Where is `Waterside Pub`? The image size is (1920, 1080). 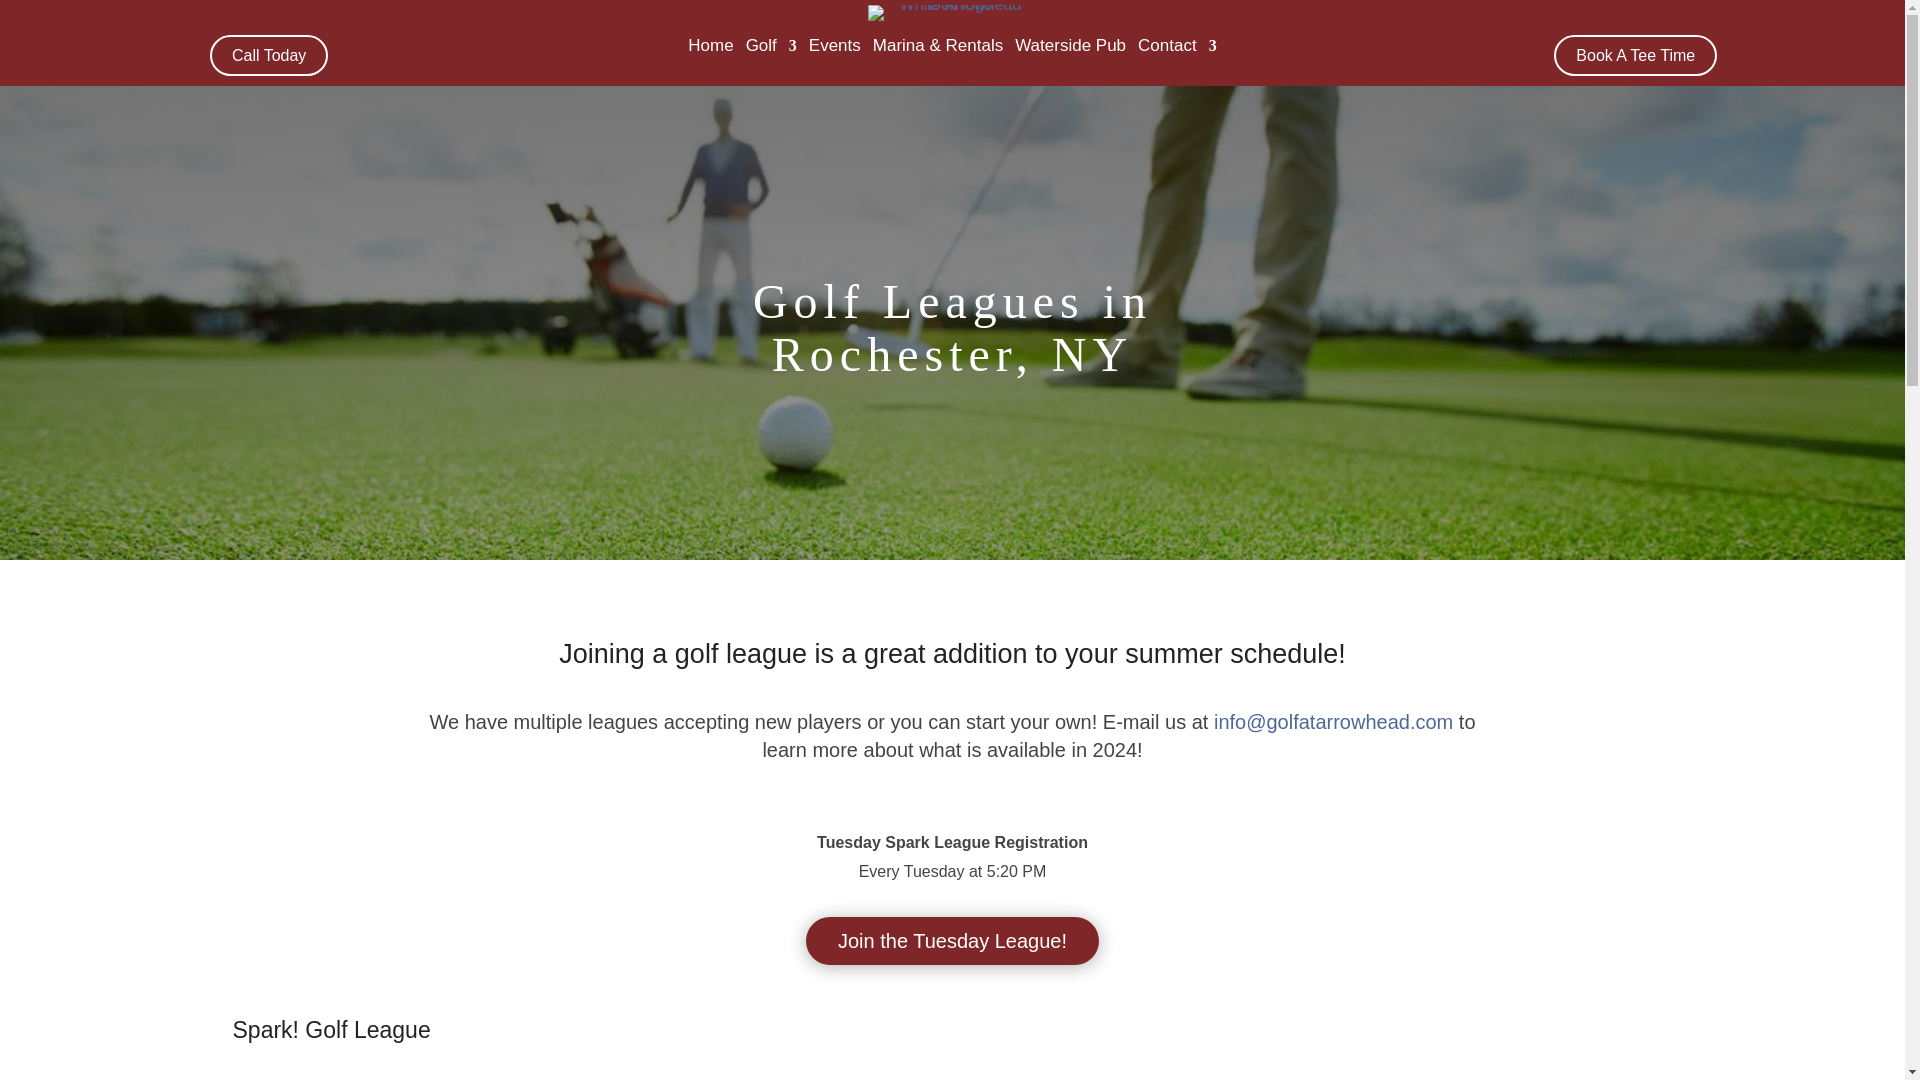 Waterside Pub is located at coordinates (1070, 49).